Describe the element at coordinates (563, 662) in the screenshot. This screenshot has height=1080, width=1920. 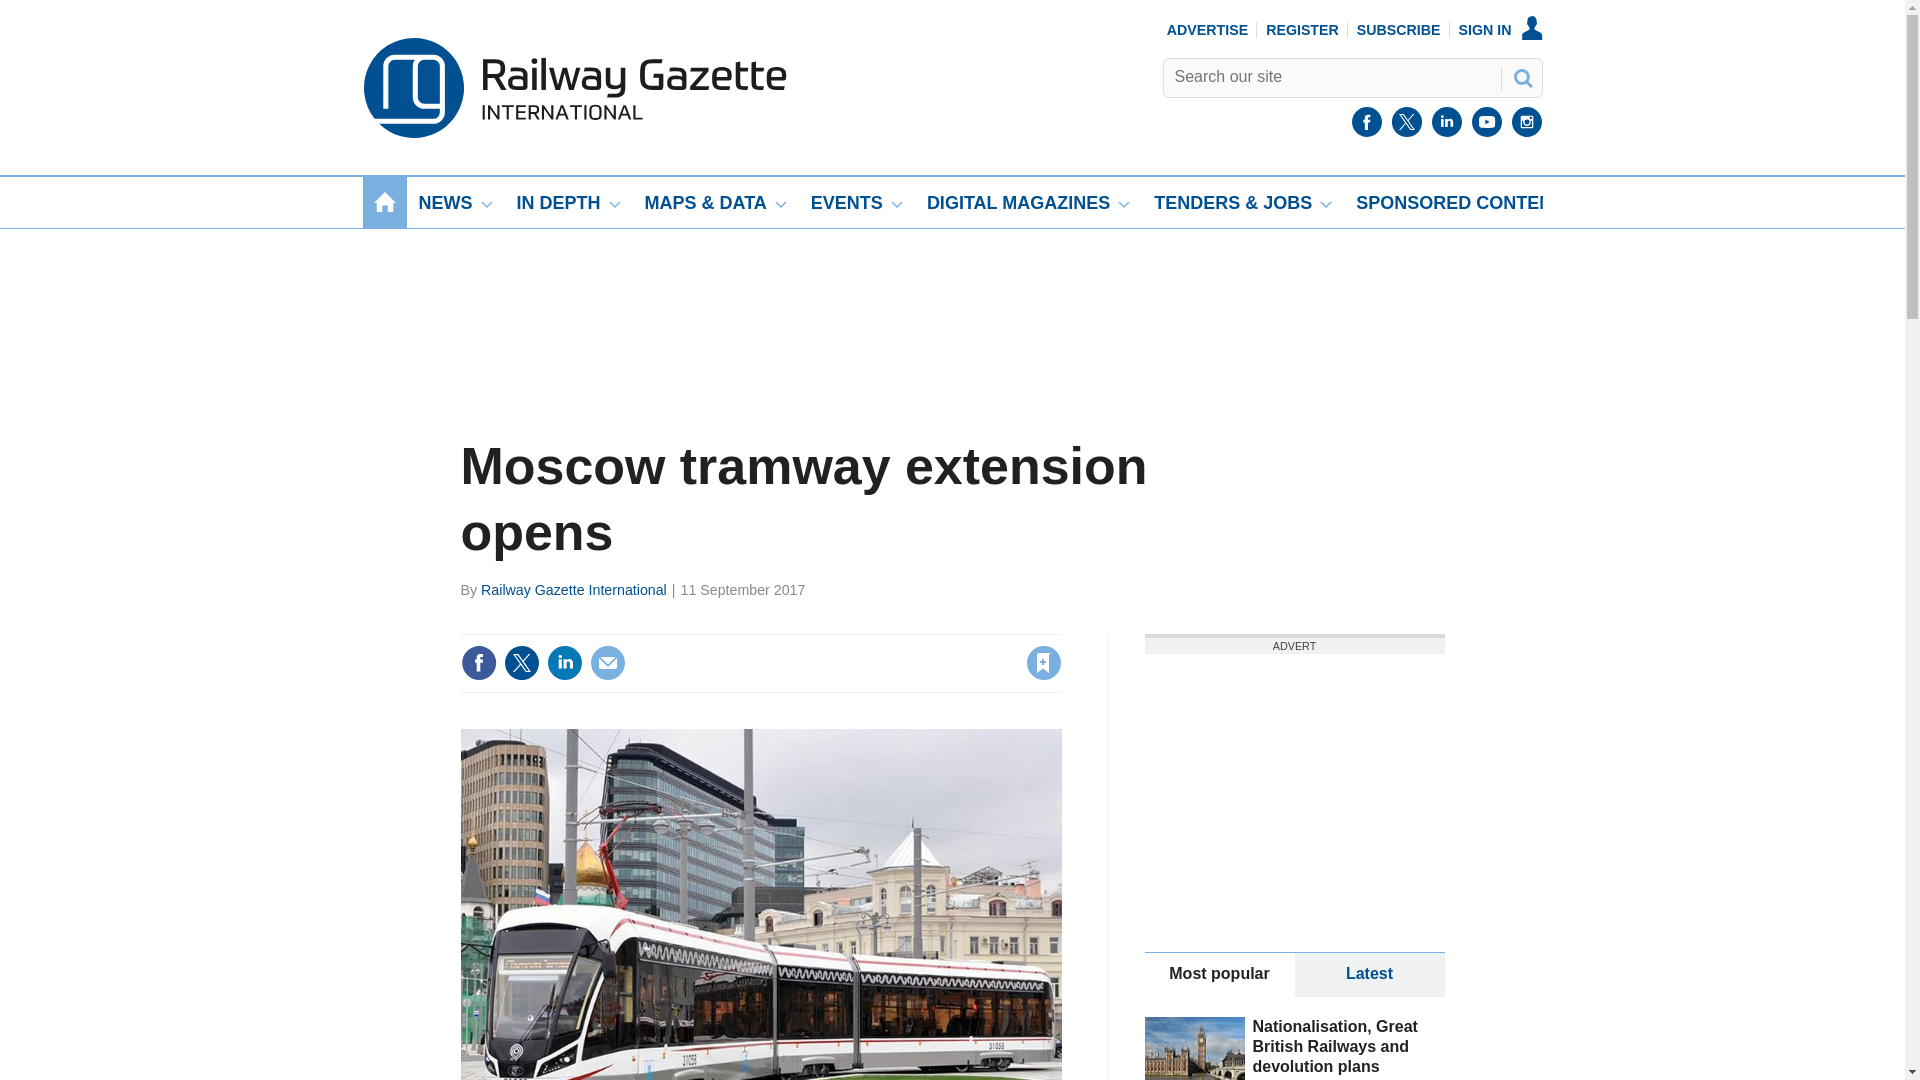
I see `Share this on Linked in` at that location.